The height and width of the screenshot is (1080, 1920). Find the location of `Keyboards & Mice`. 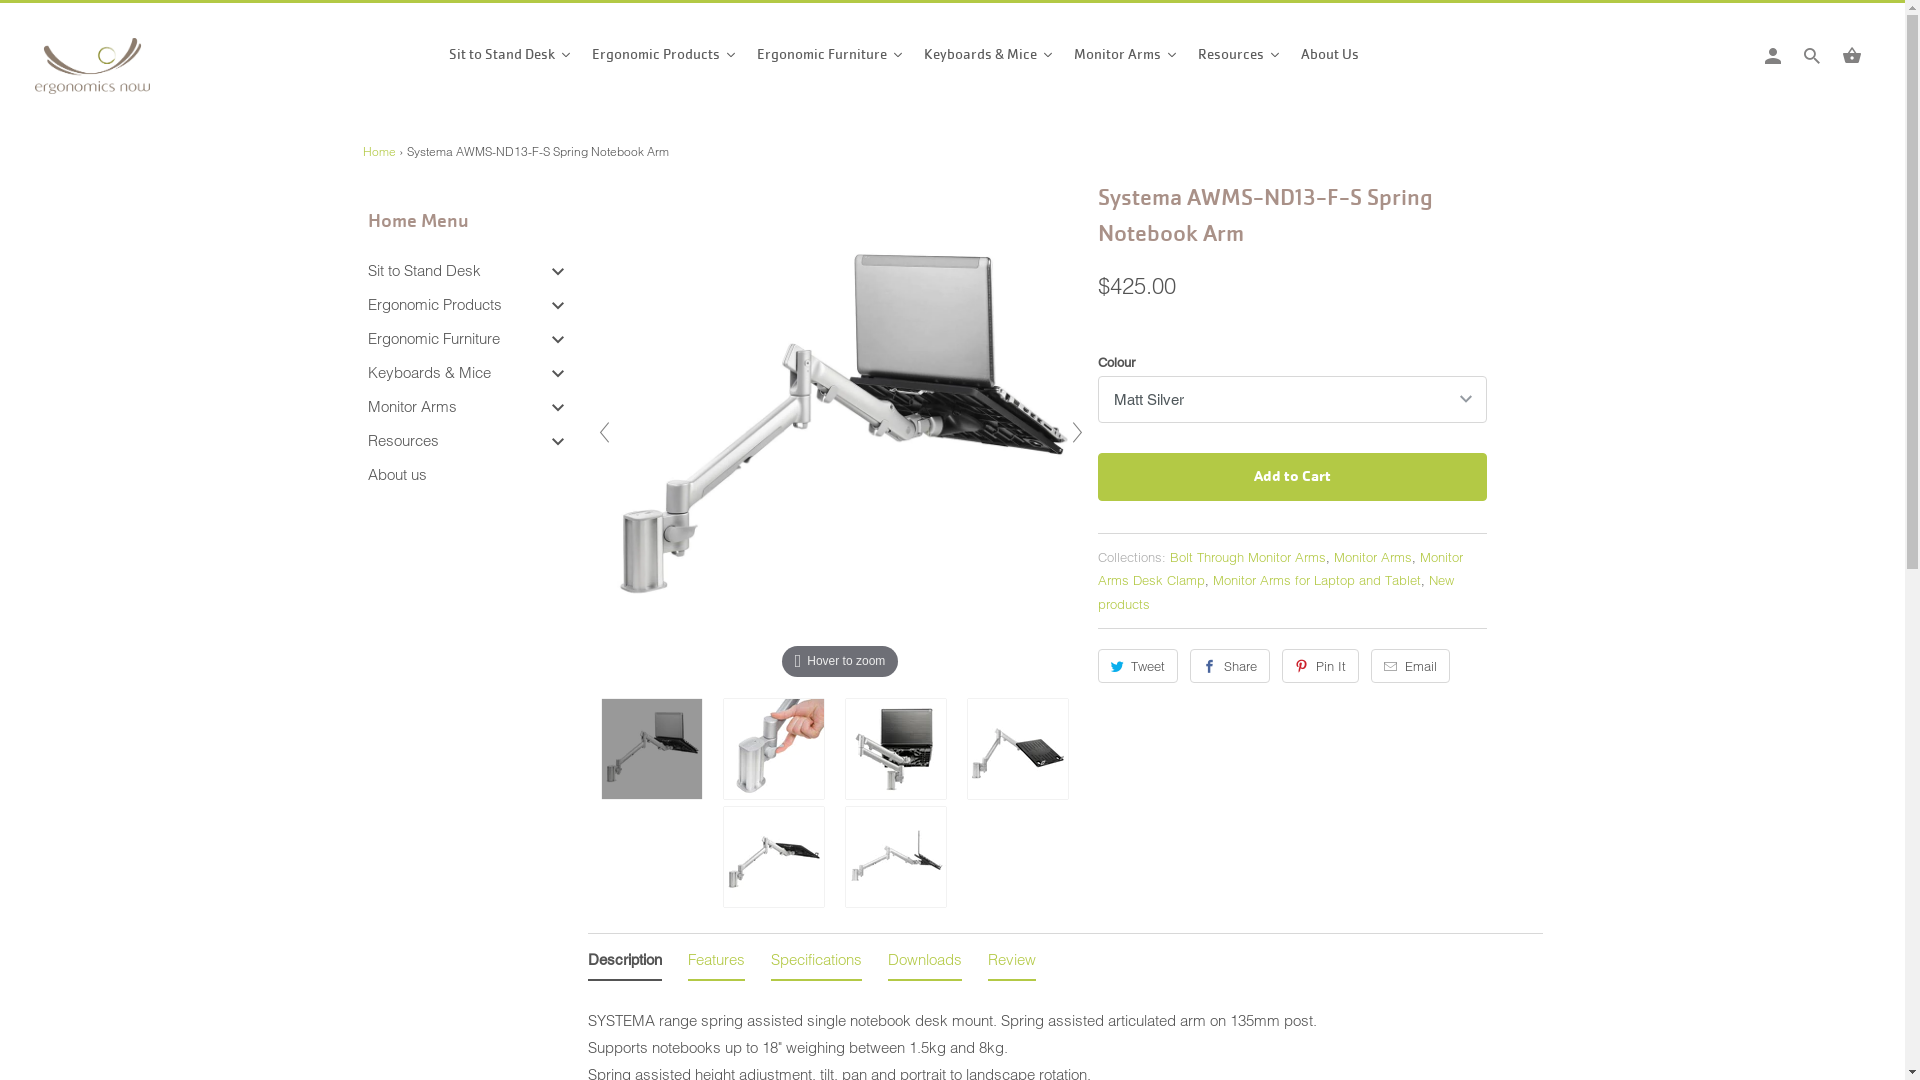

Keyboards & Mice is located at coordinates (430, 372).